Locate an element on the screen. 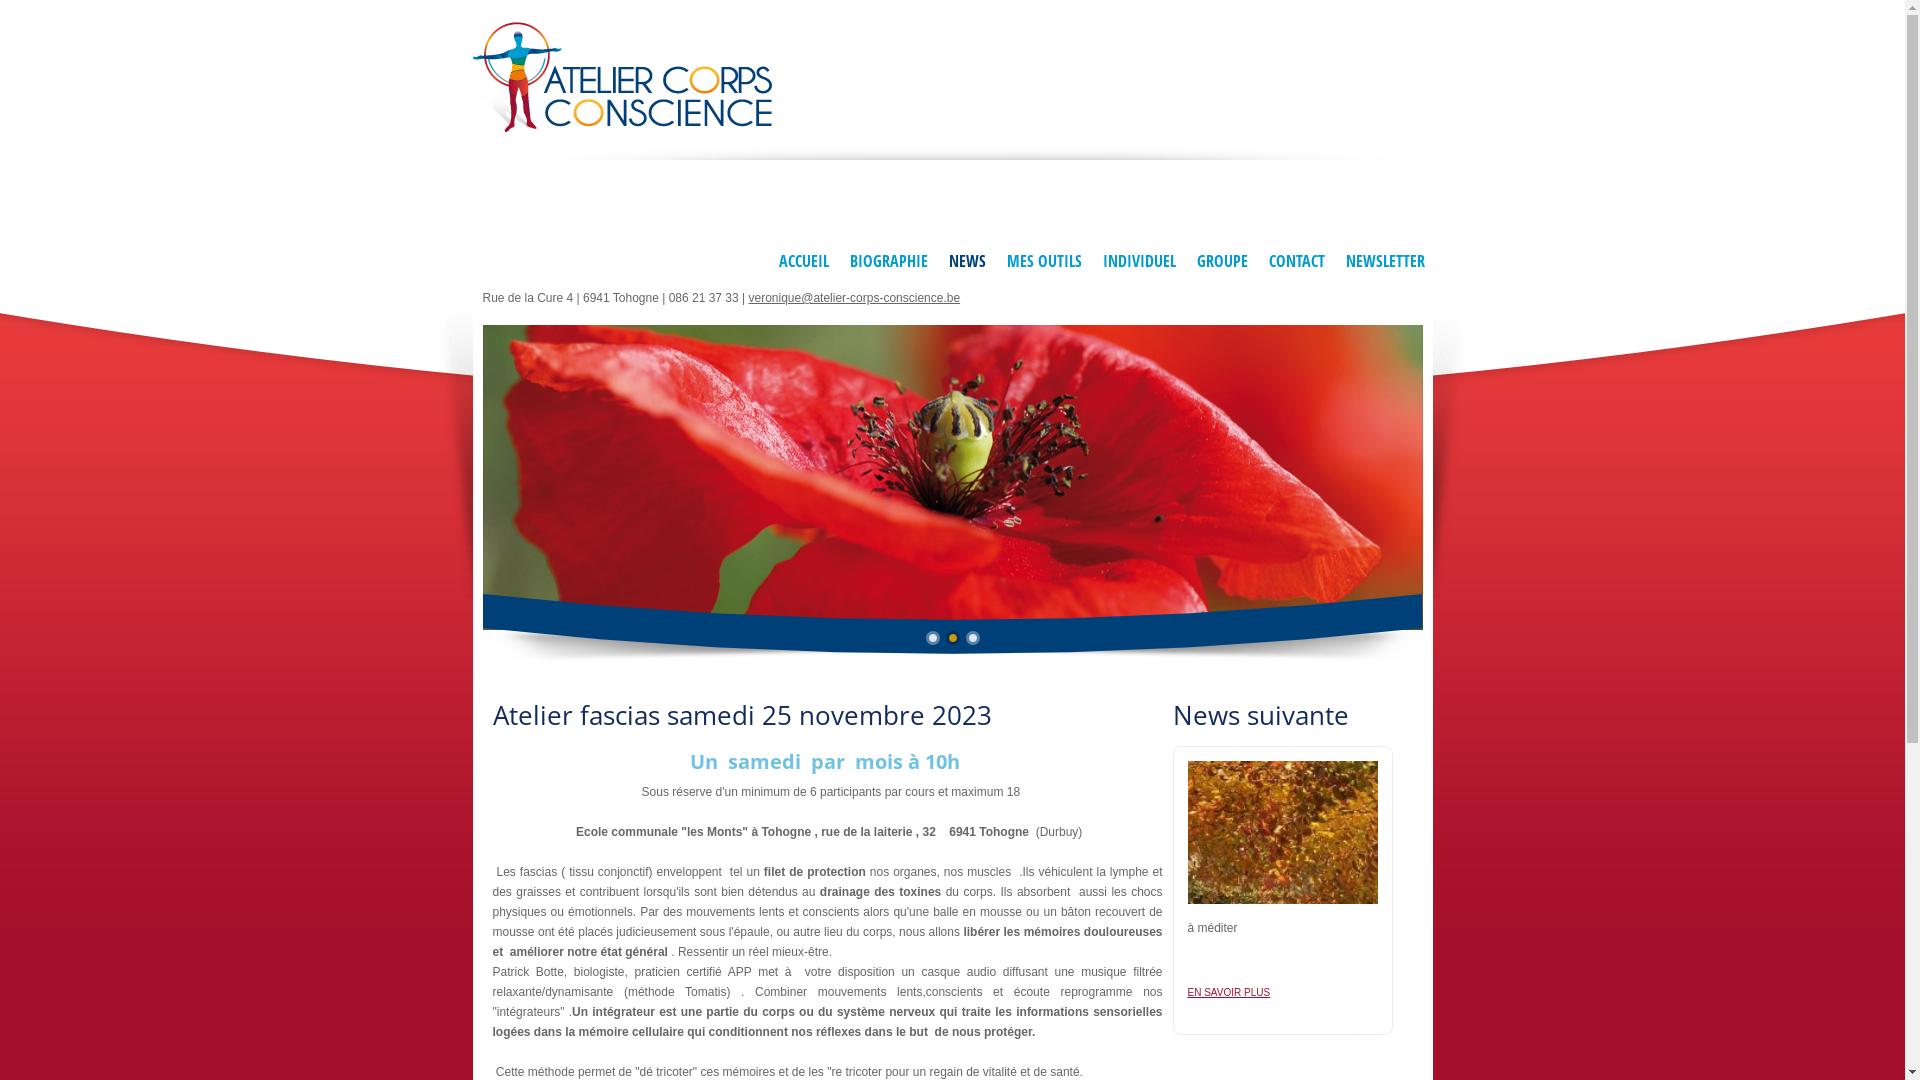  INDIVIDUEL is located at coordinates (1136, 264).